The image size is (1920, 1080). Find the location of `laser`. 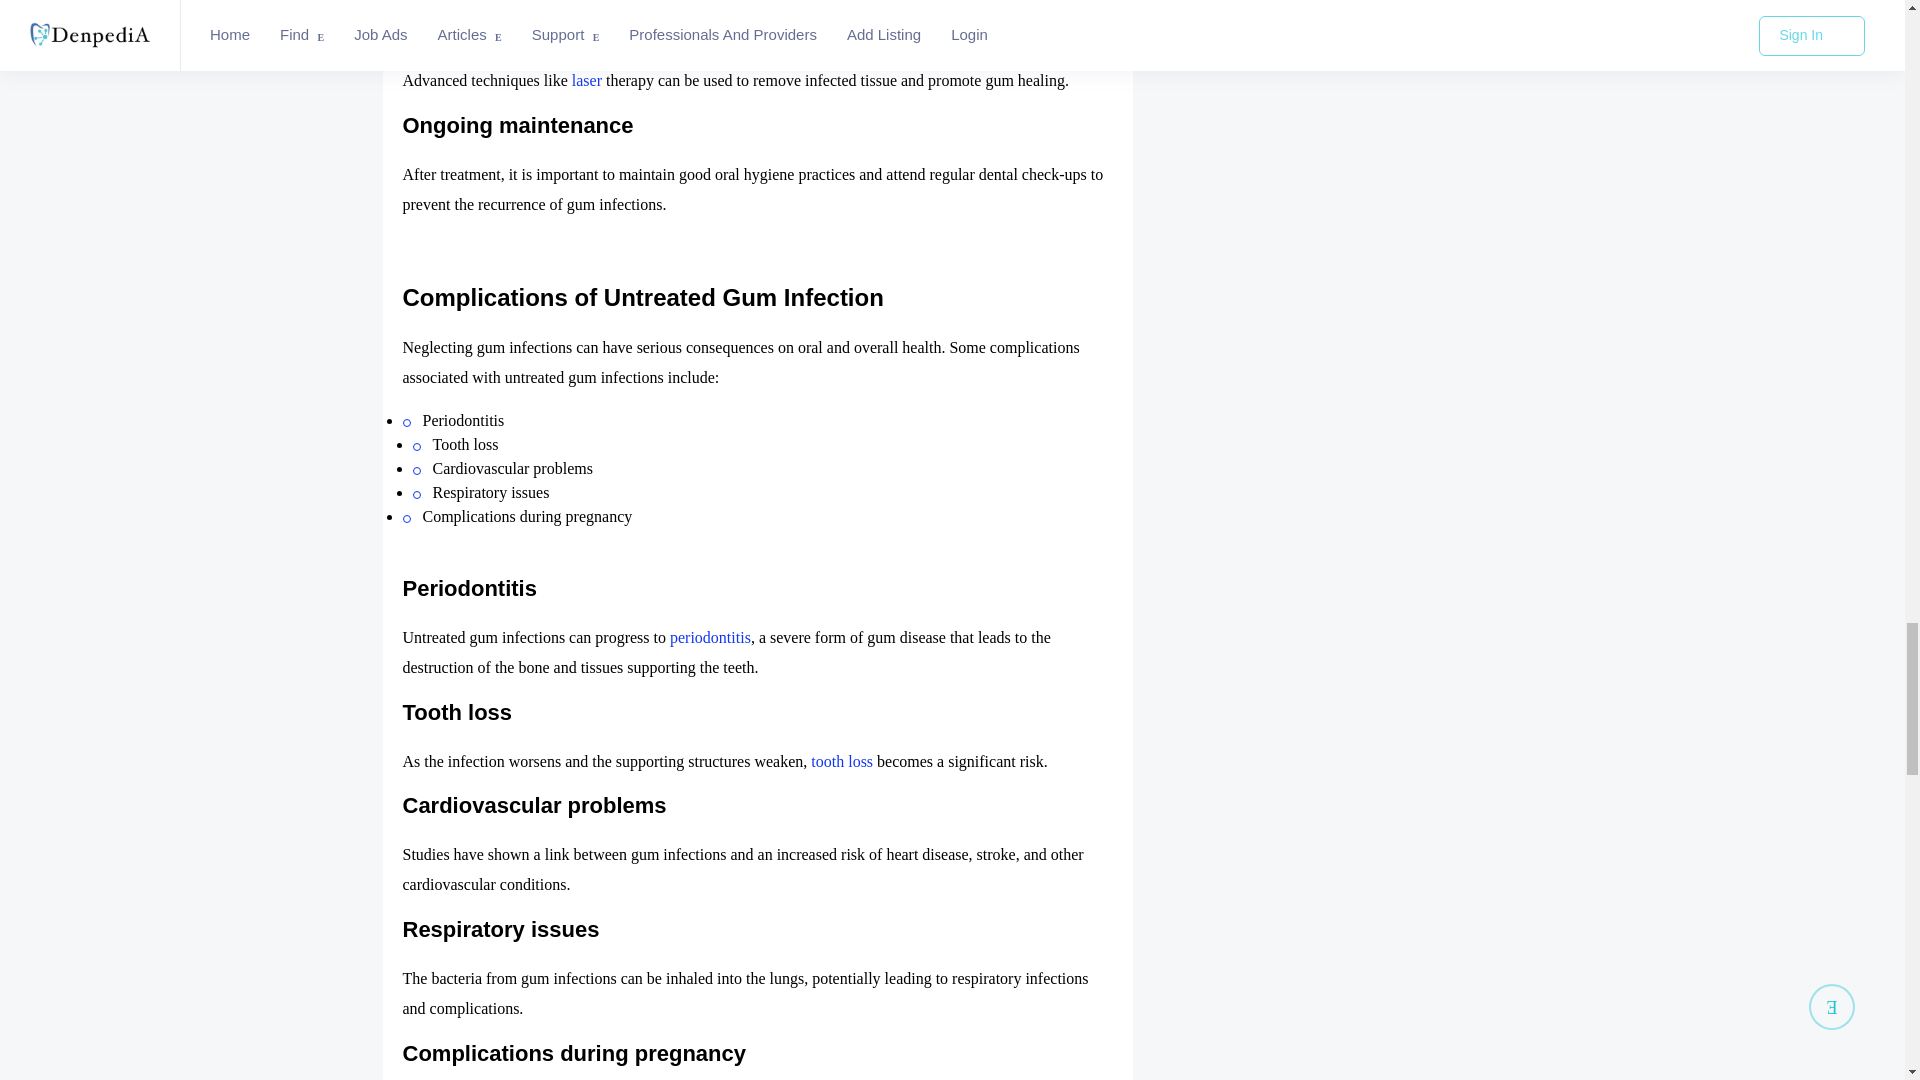

laser is located at coordinates (587, 80).